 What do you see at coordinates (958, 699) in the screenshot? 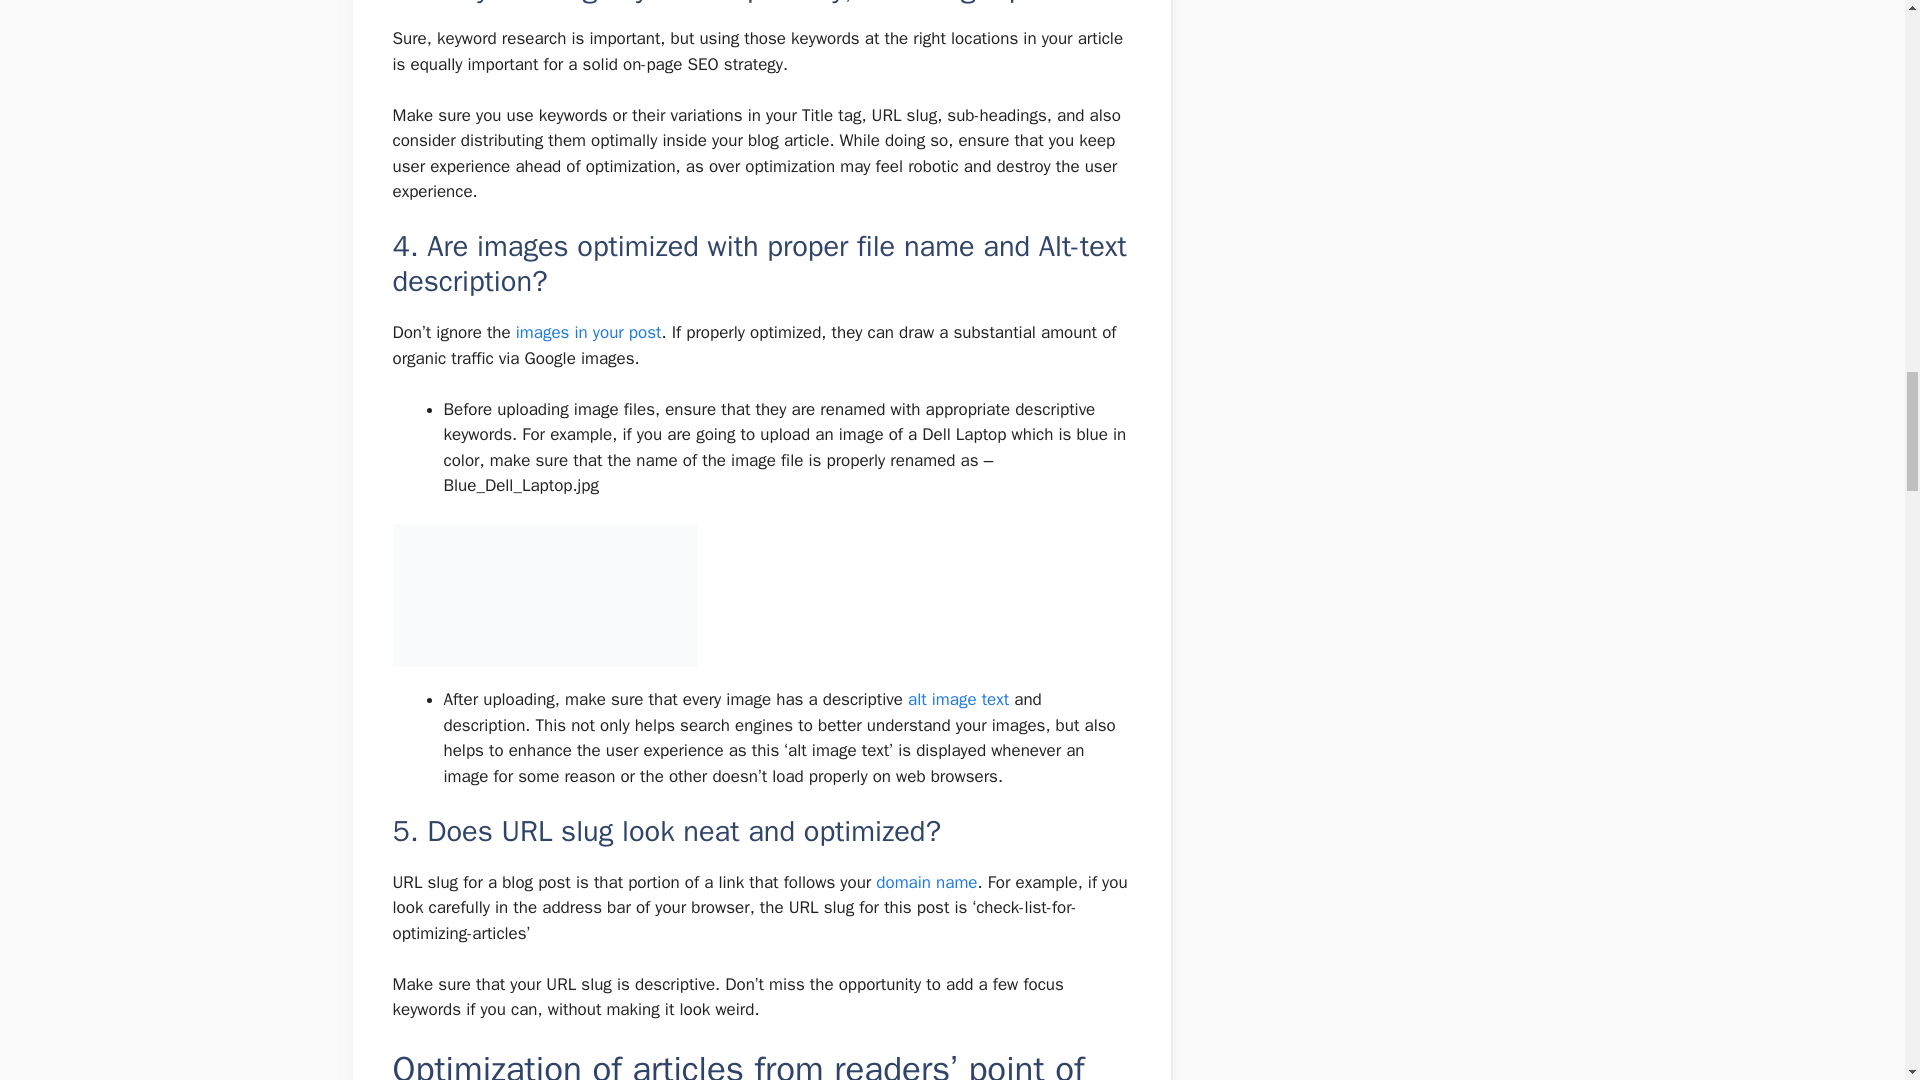
I see `alt image text` at bounding box center [958, 699].